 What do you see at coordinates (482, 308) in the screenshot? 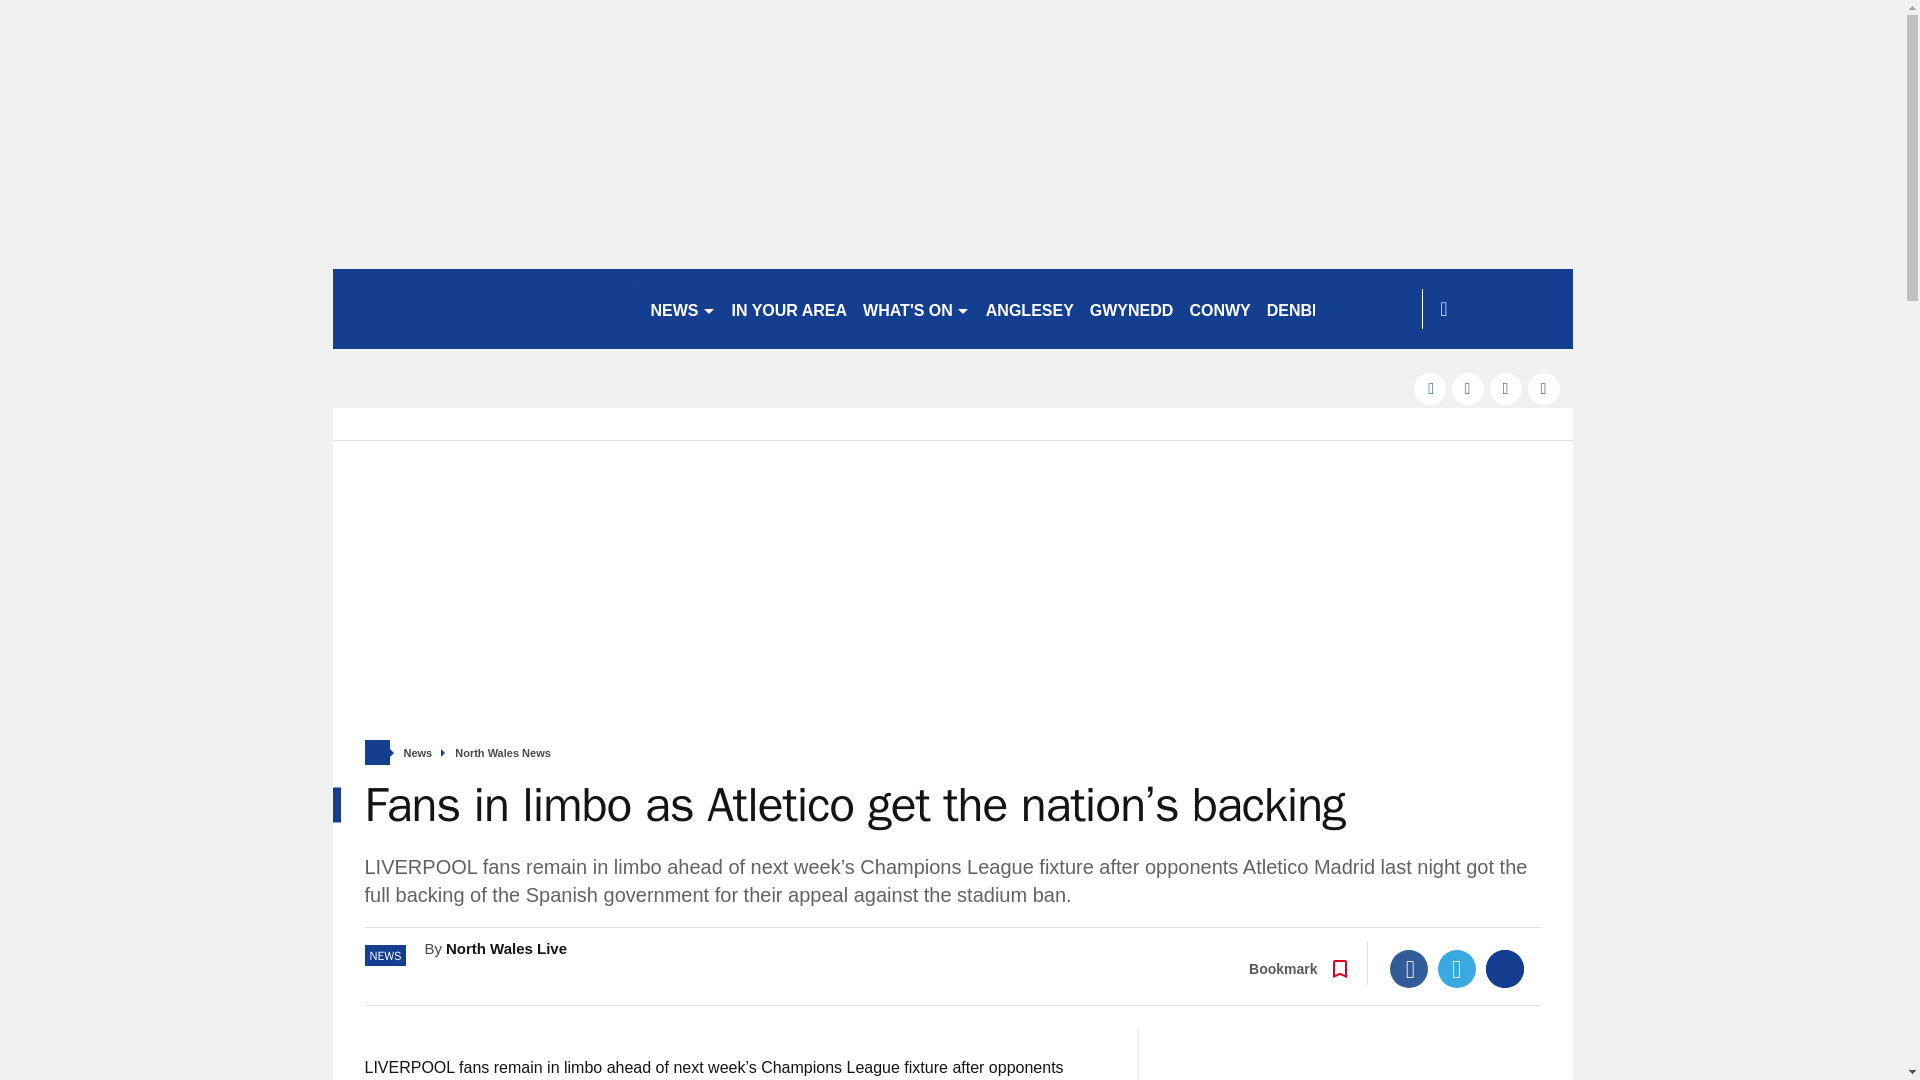
I see `northwales` at bounding box center [482, 308].